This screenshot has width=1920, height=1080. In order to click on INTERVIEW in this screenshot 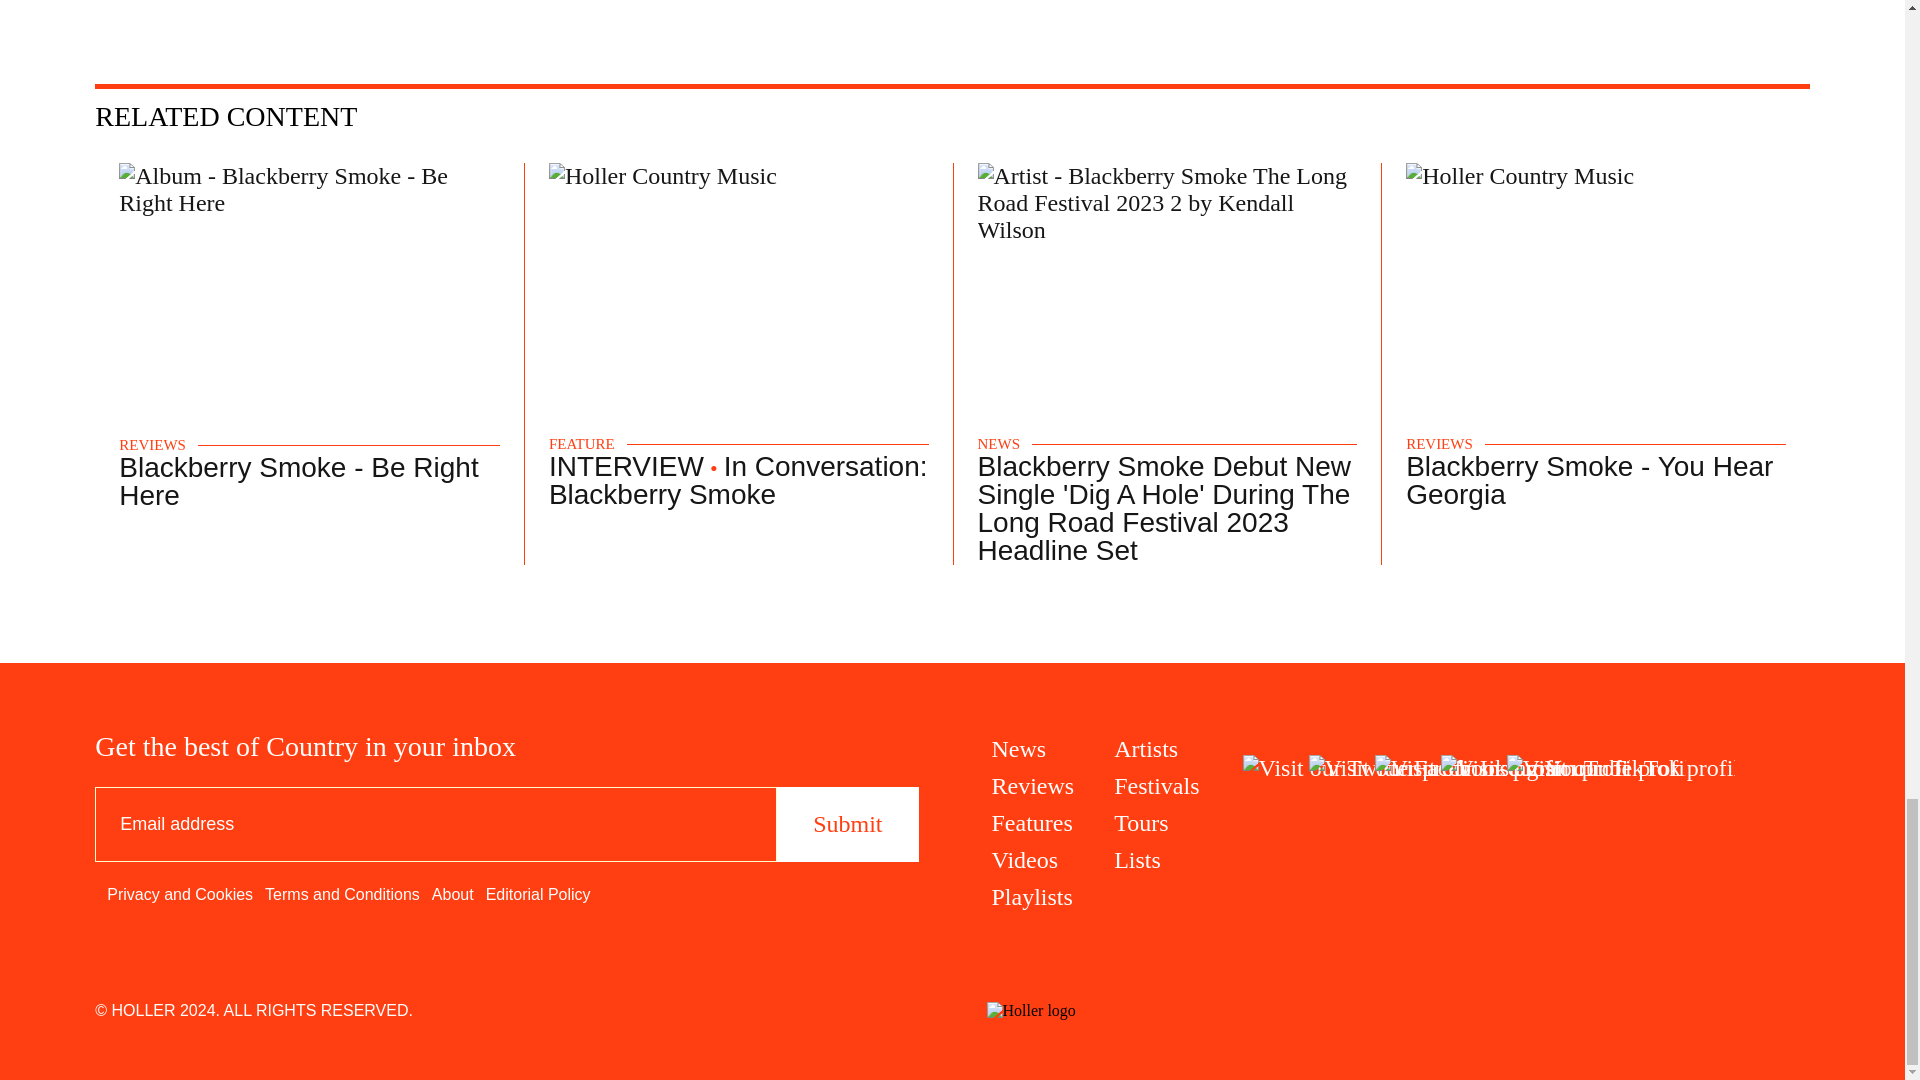, I will do `click(626, 466)`.